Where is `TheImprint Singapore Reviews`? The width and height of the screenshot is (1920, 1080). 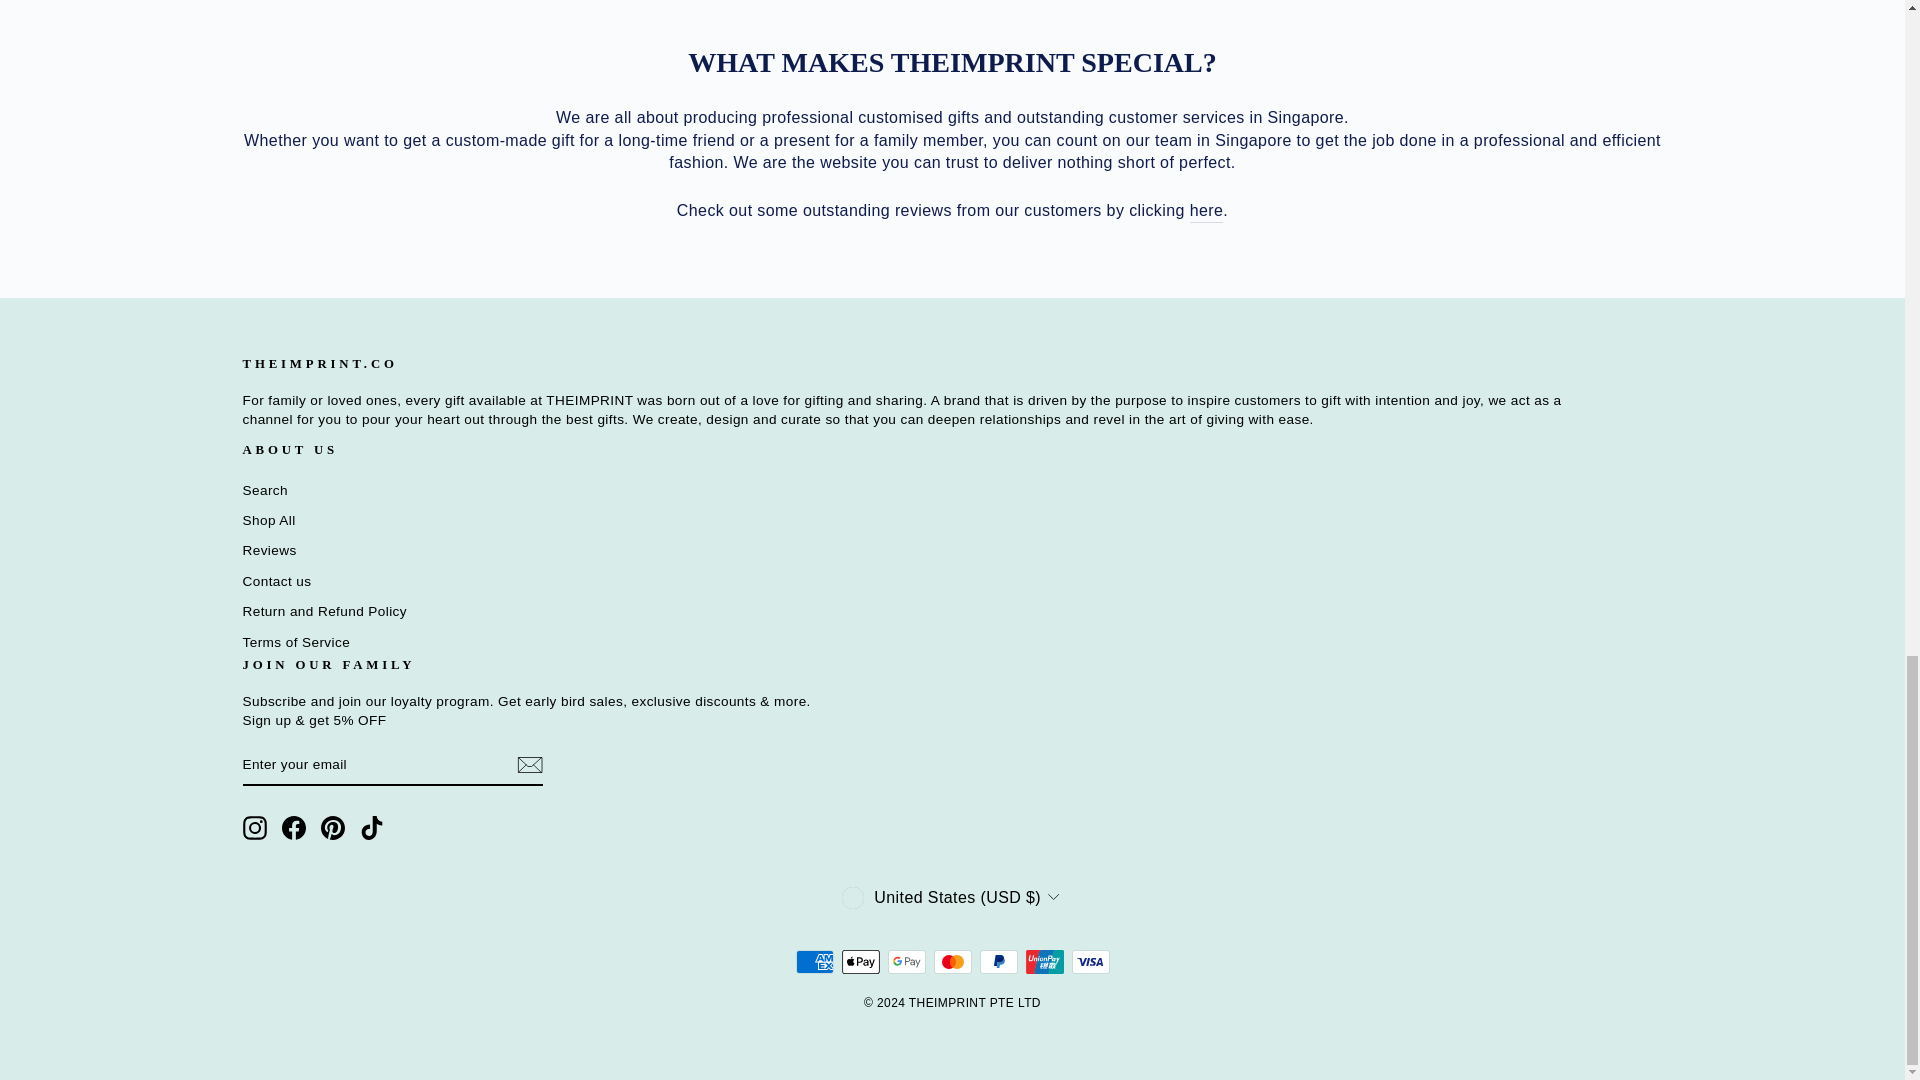
TheImprint Singapore Reviews is located at coordinates (1207, 210).